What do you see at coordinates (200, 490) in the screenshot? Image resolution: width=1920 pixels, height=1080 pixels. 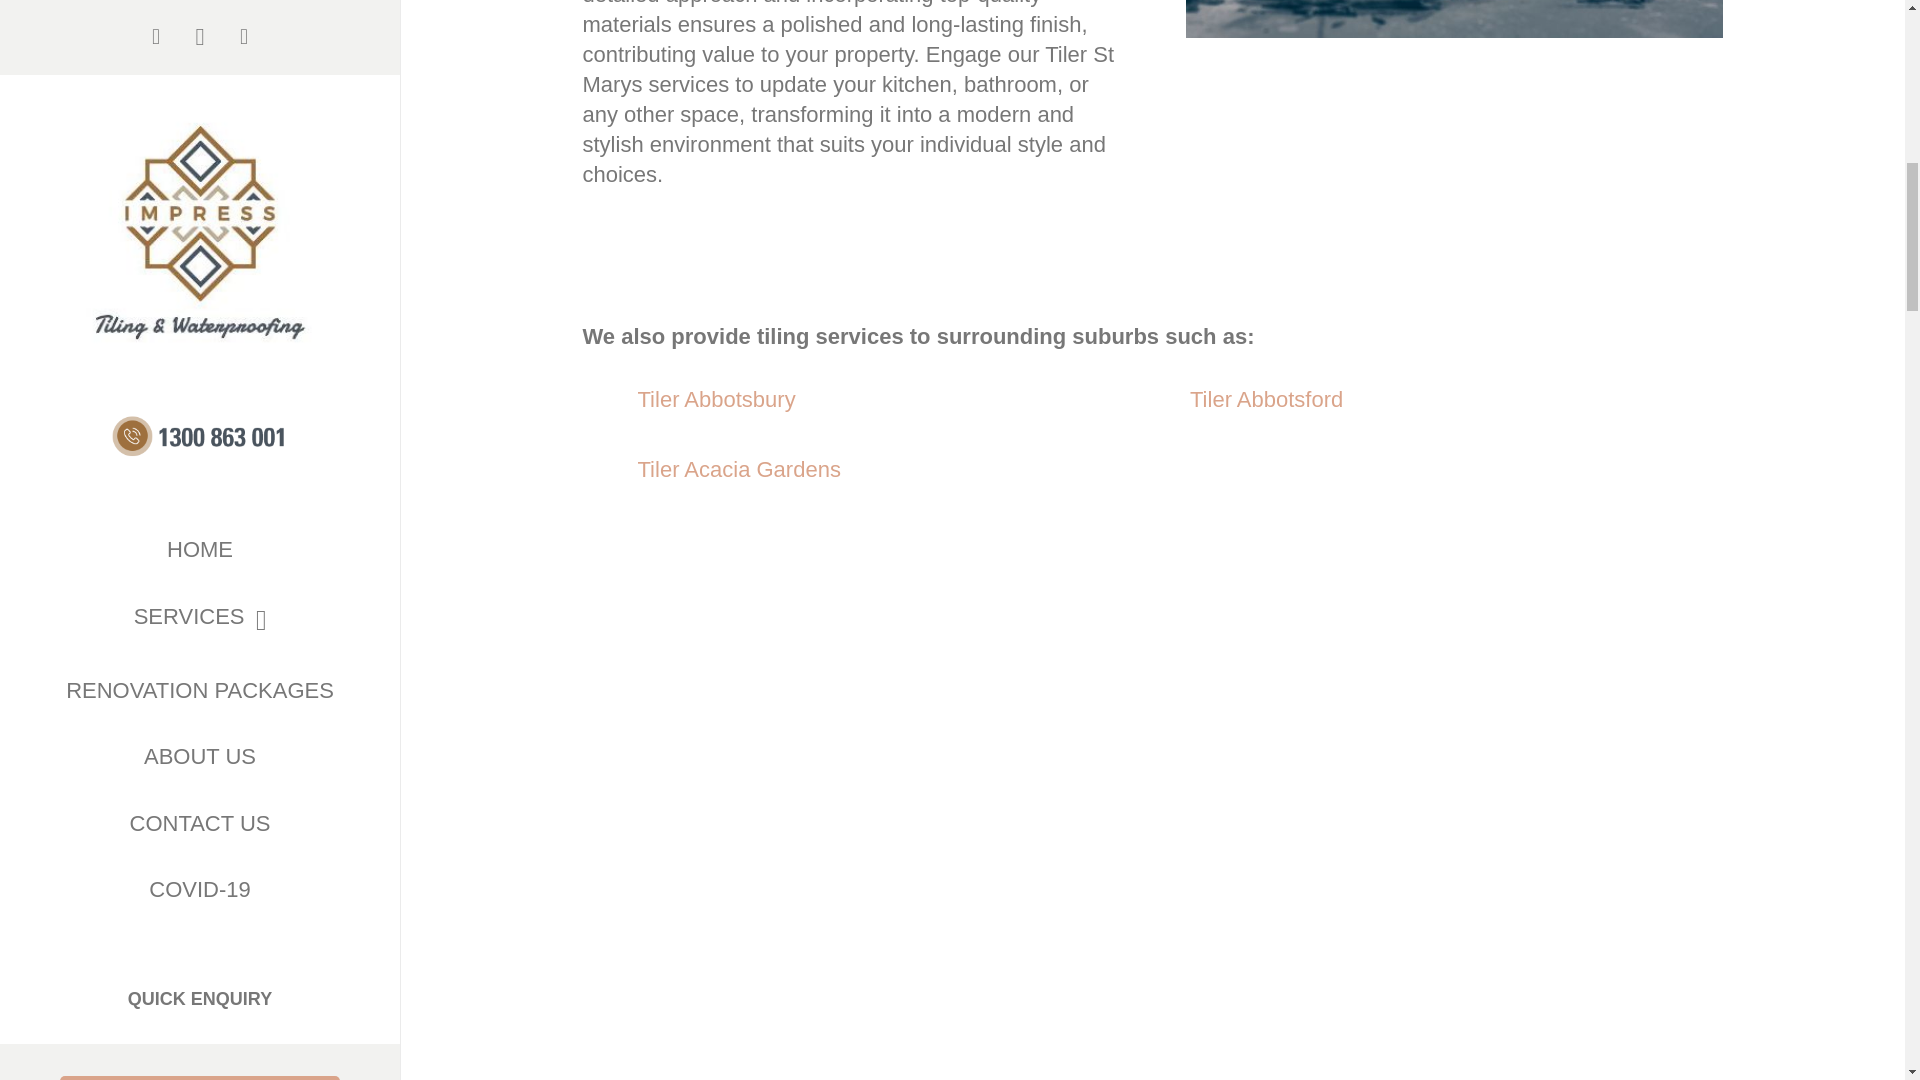 I see `Submit` at bounding box center [200, 490].